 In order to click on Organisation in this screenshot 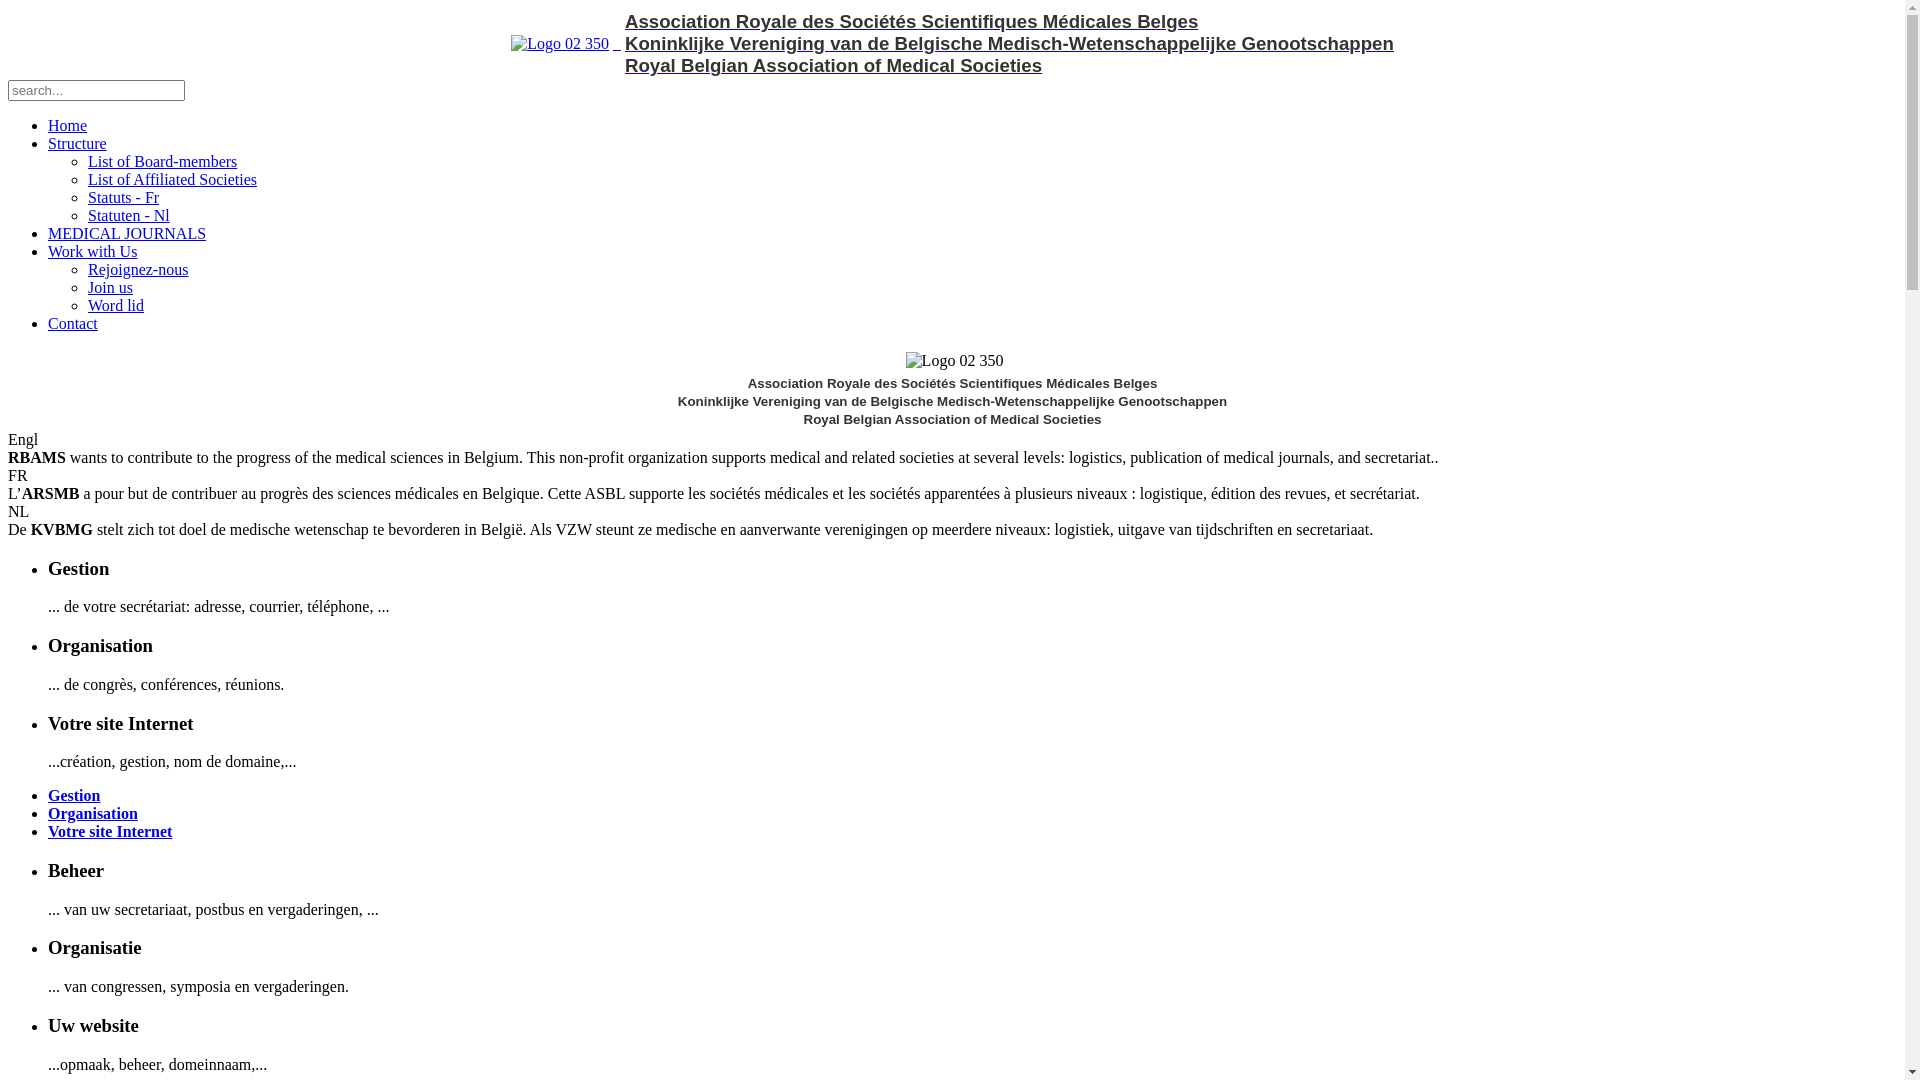, I will do `click(93, 814)`.